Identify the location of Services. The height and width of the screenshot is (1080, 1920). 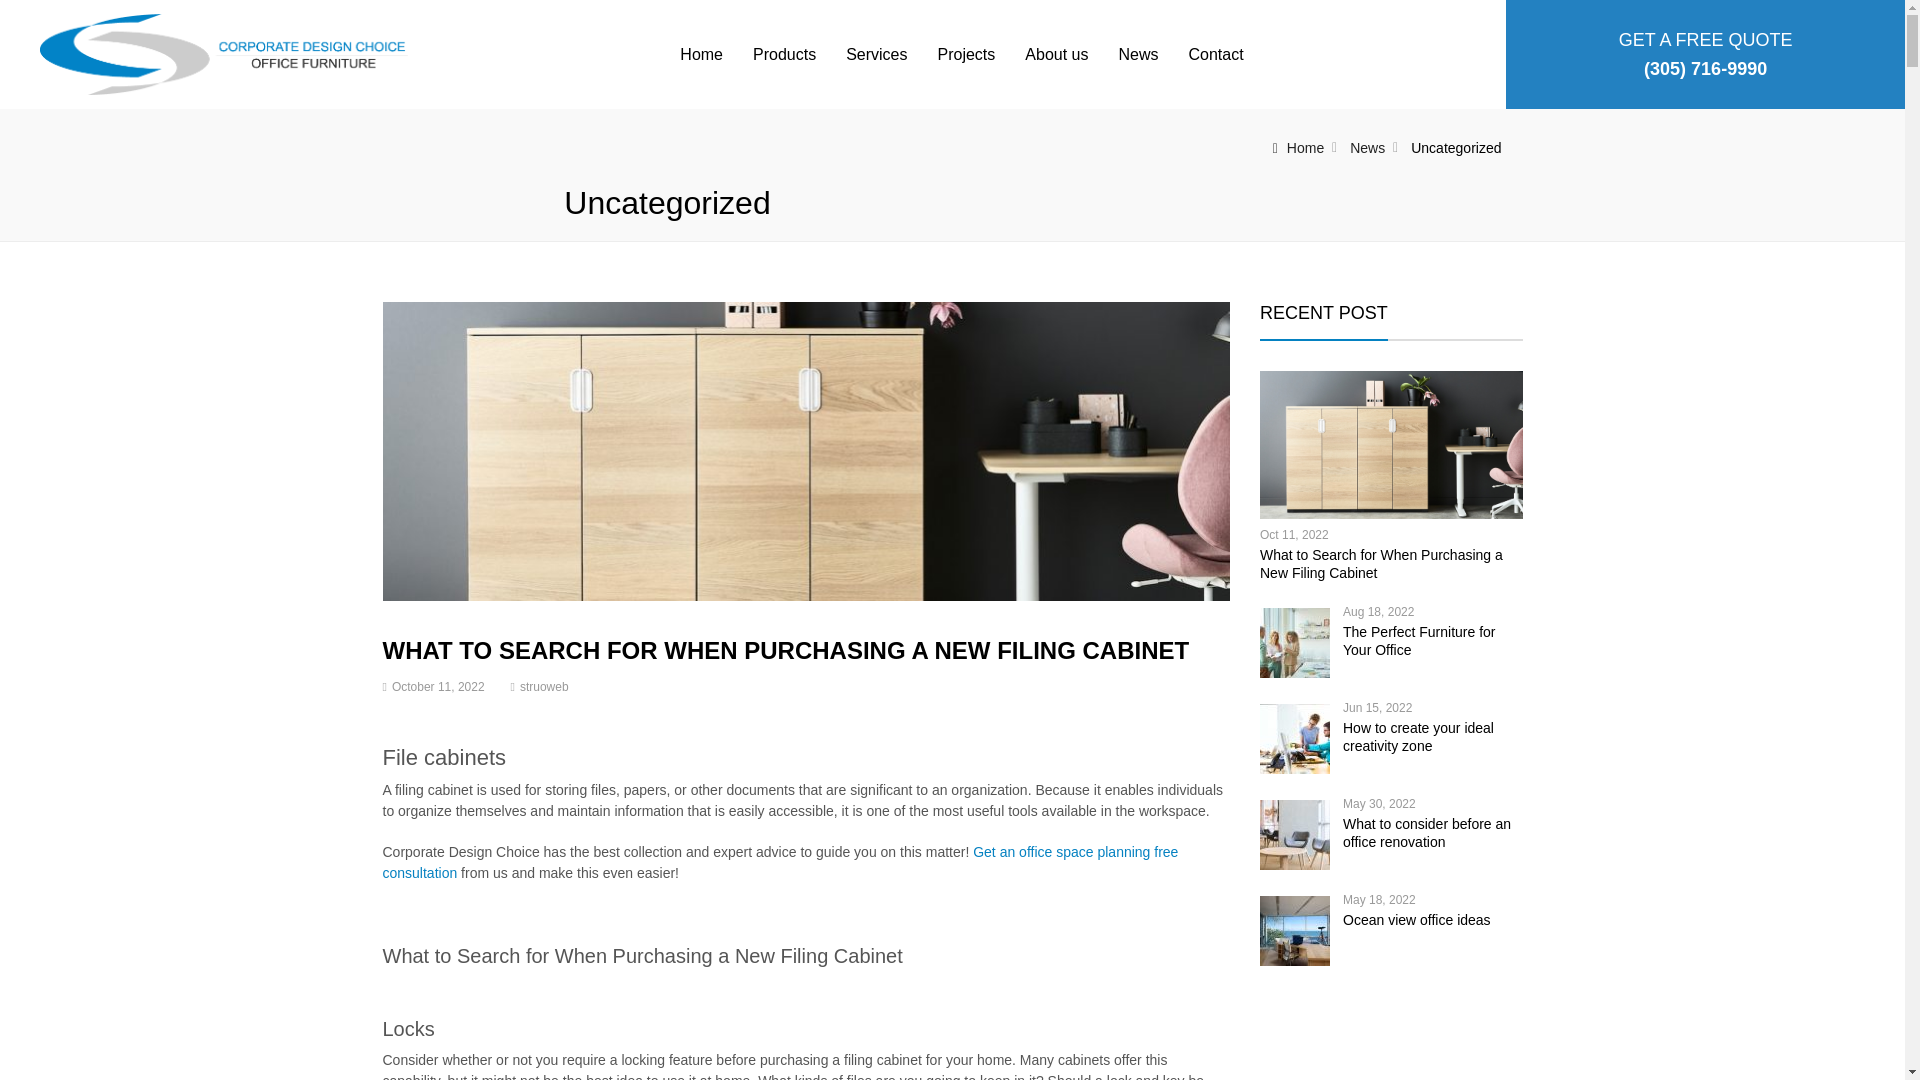
(876, 54).